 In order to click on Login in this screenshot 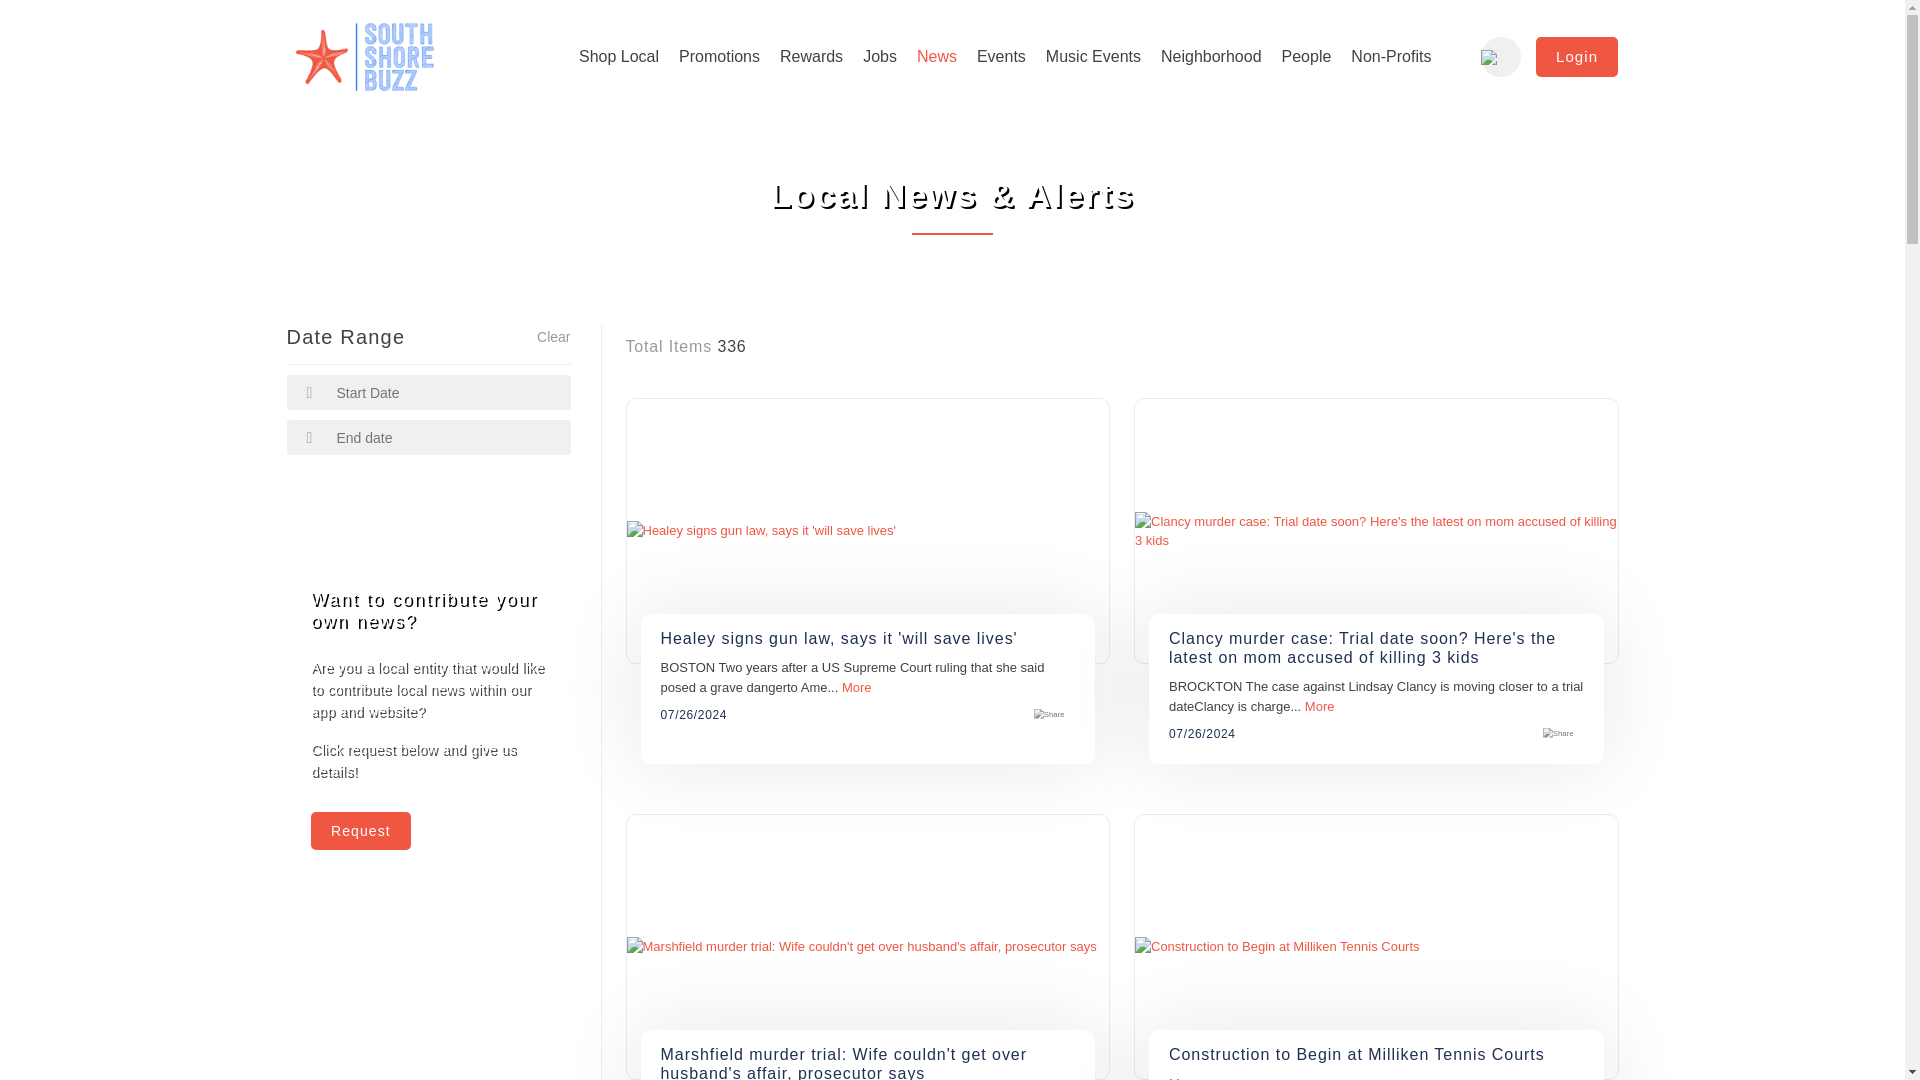, I will do `click(1577, 56)`.